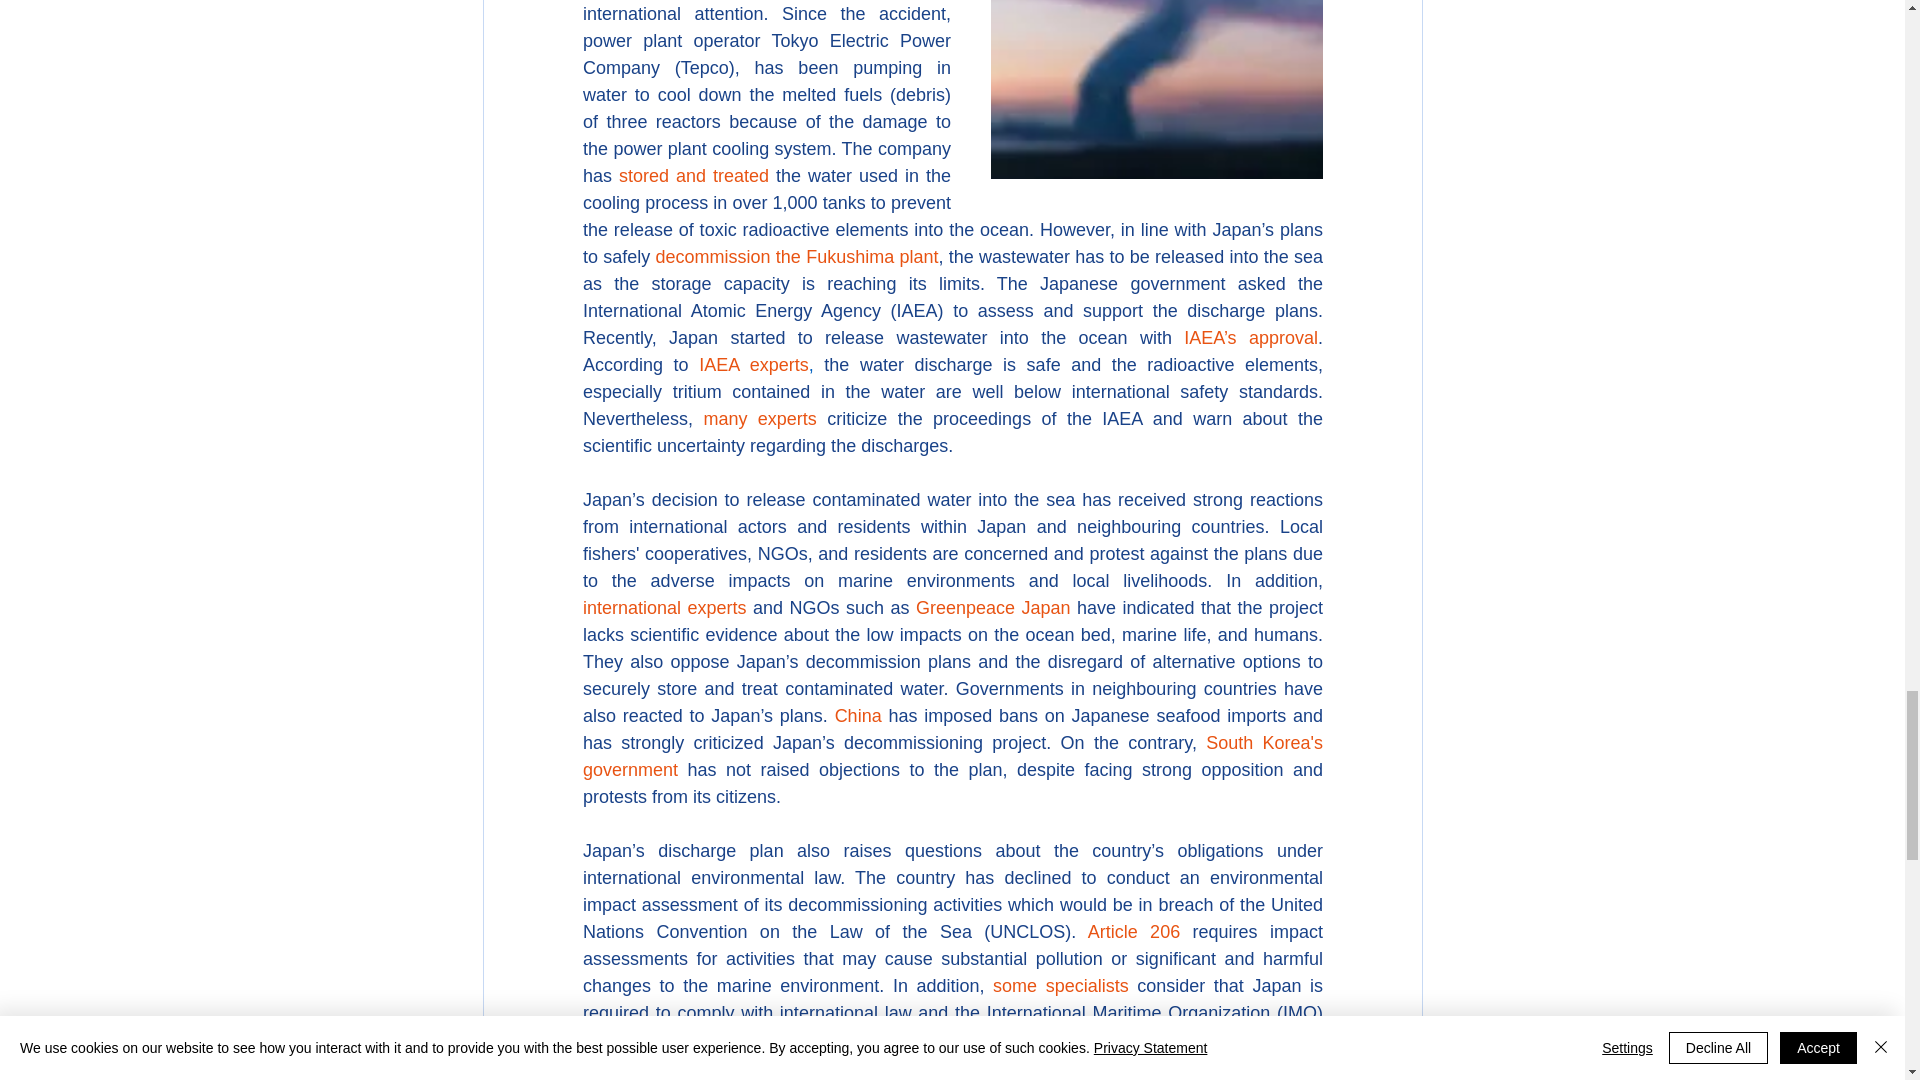 Image resolution: width=1920 pixels, height=1080 pixels. What do you see at coordinates (992, 608) in the screenshot?
I see `Greenpeace Japan` at bounding box center [992, 608].